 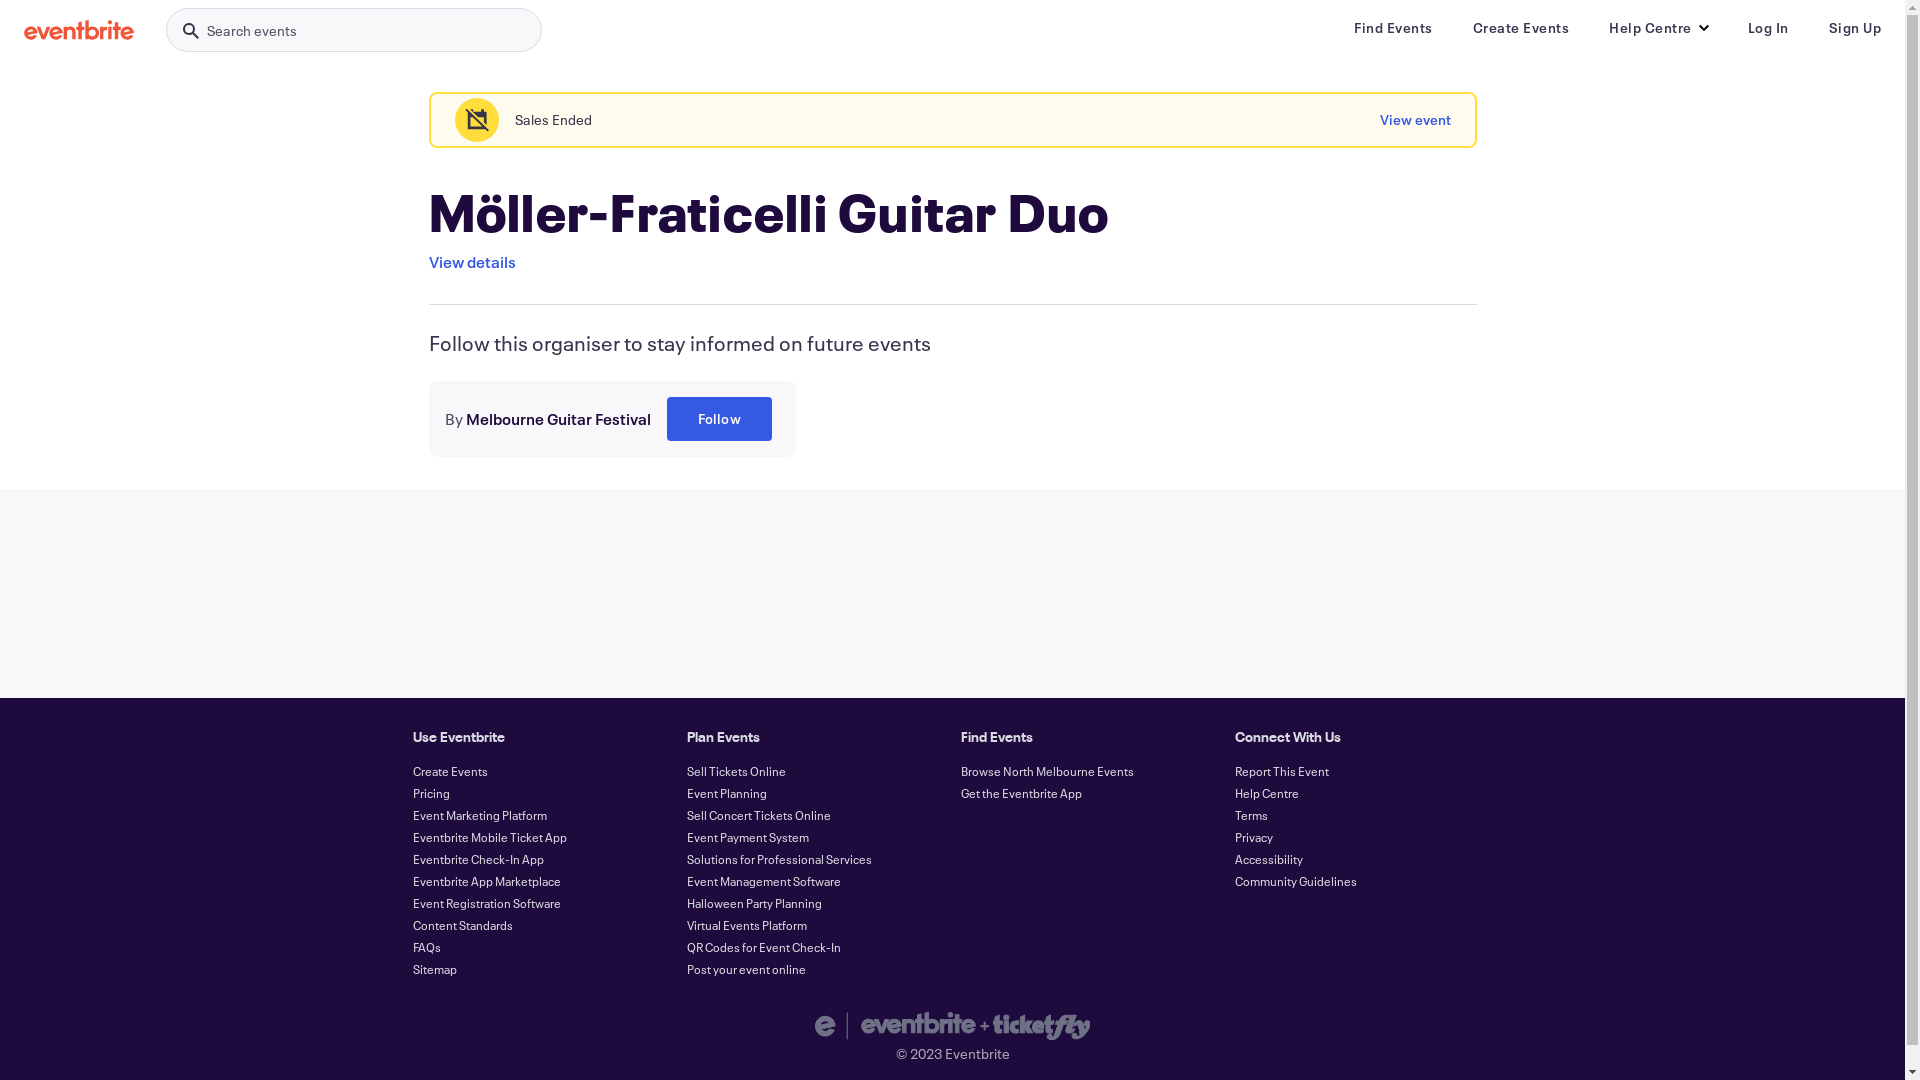 What do you see at coordinates (486, 903) in the screenshot?
I see `Event Registration Software` at bounding box center [486, 903].